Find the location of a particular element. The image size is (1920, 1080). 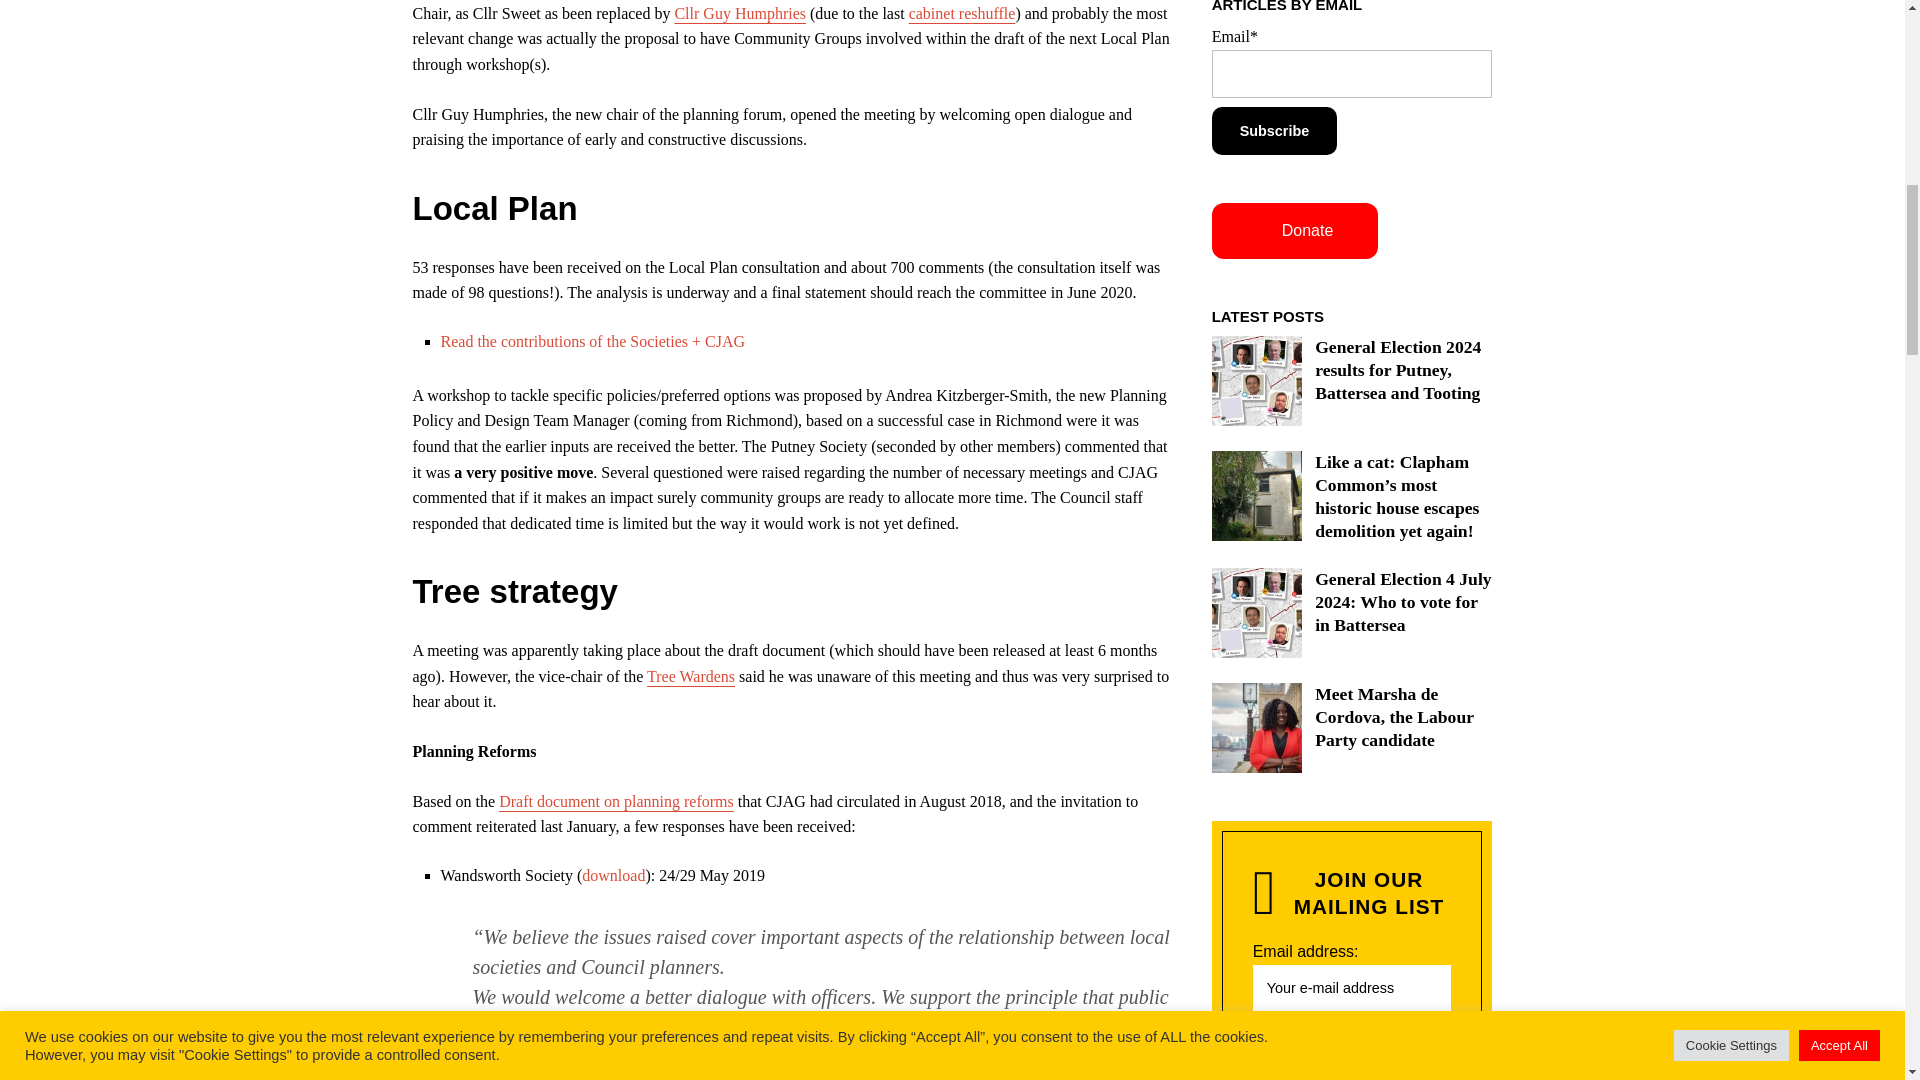

Subscribe is located at coordinates (1274, 130).